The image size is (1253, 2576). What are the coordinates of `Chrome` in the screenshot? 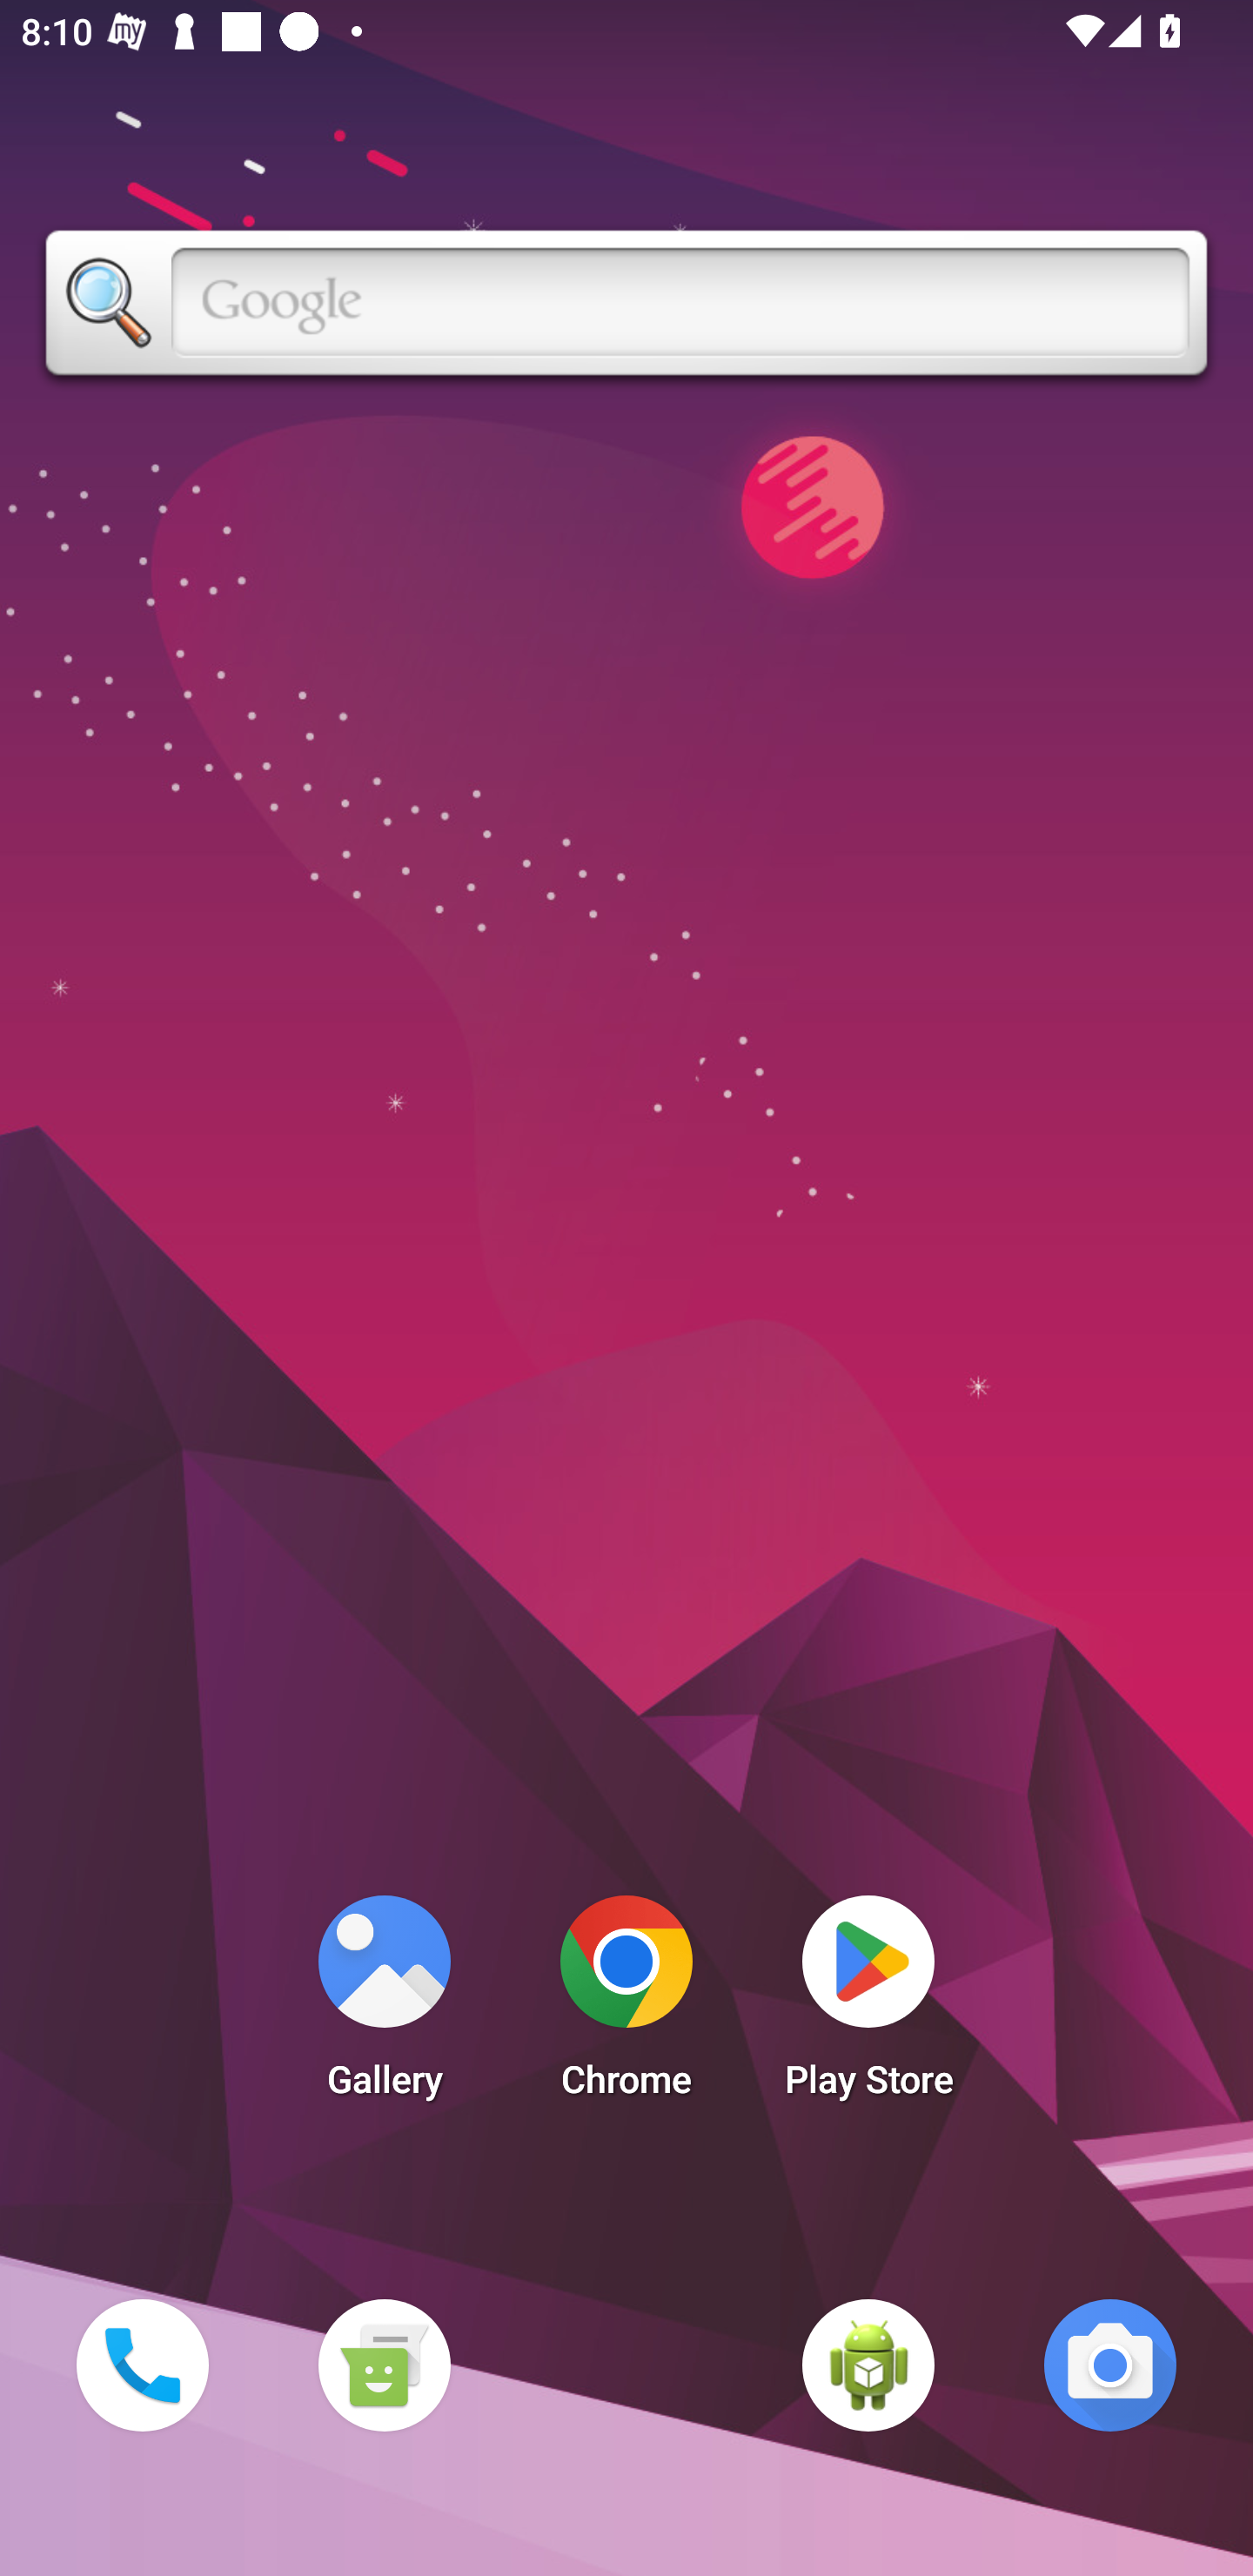 It's located at (626, 2005).